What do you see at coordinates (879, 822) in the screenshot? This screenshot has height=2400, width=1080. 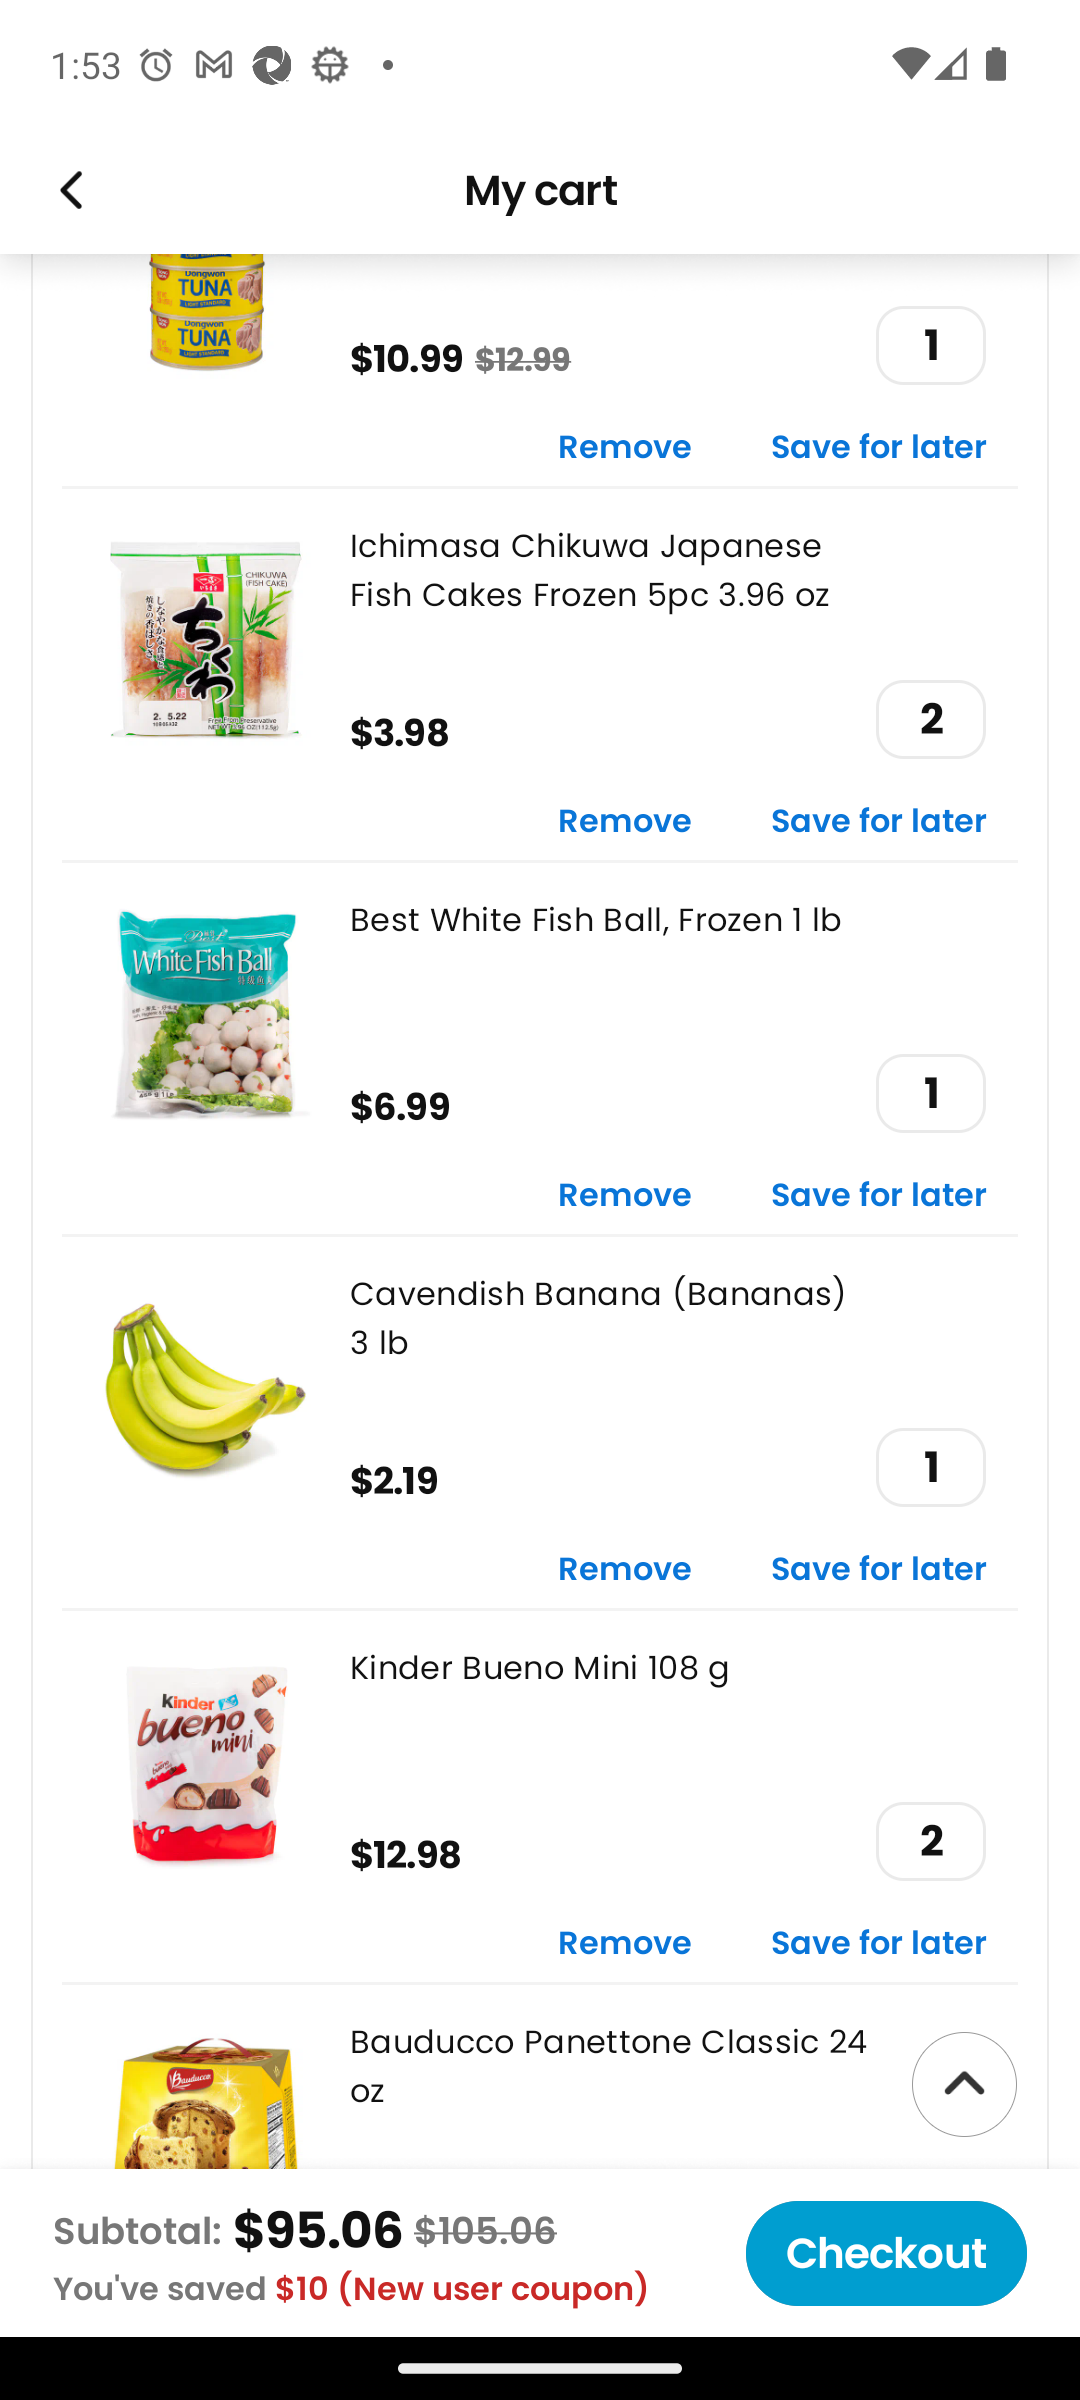 I see `Save for later` at bounding box center [879, 822].